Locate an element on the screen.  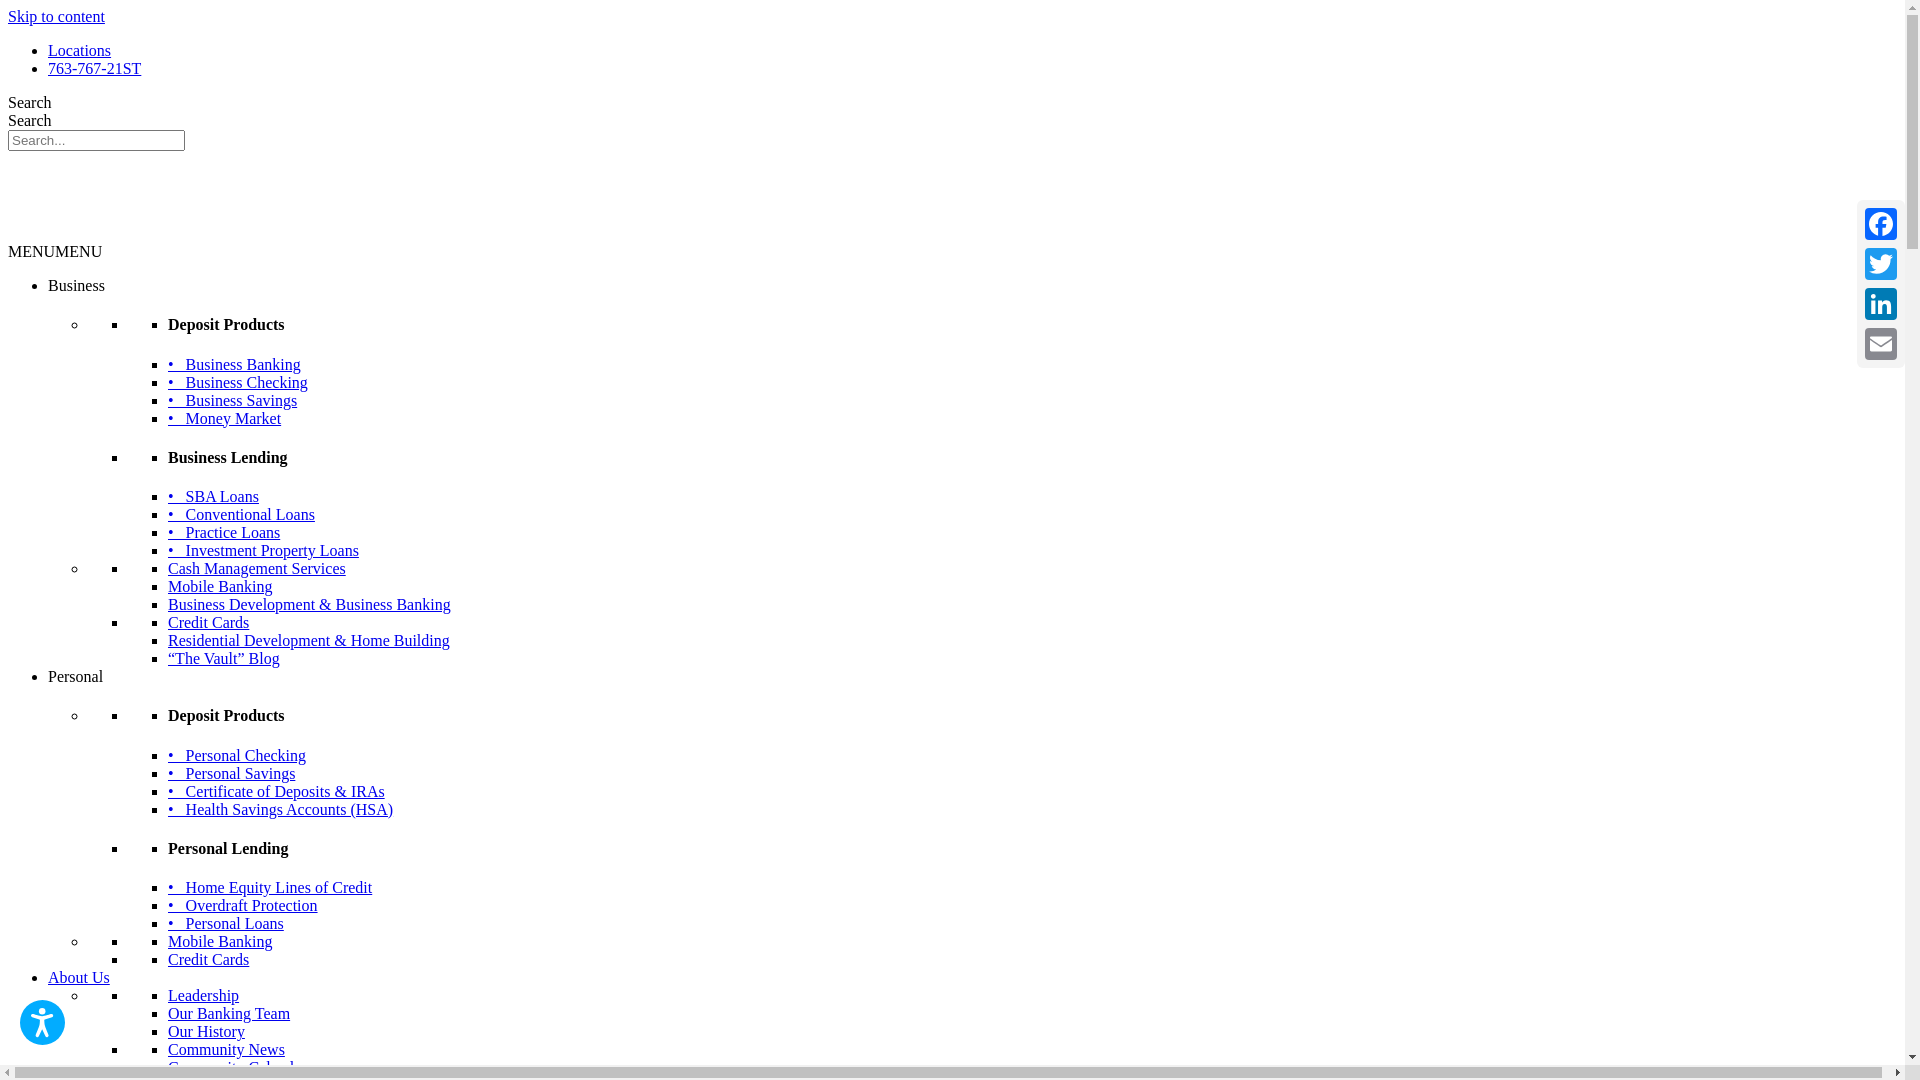
Credit Cards is located at coordinates (208, 960).